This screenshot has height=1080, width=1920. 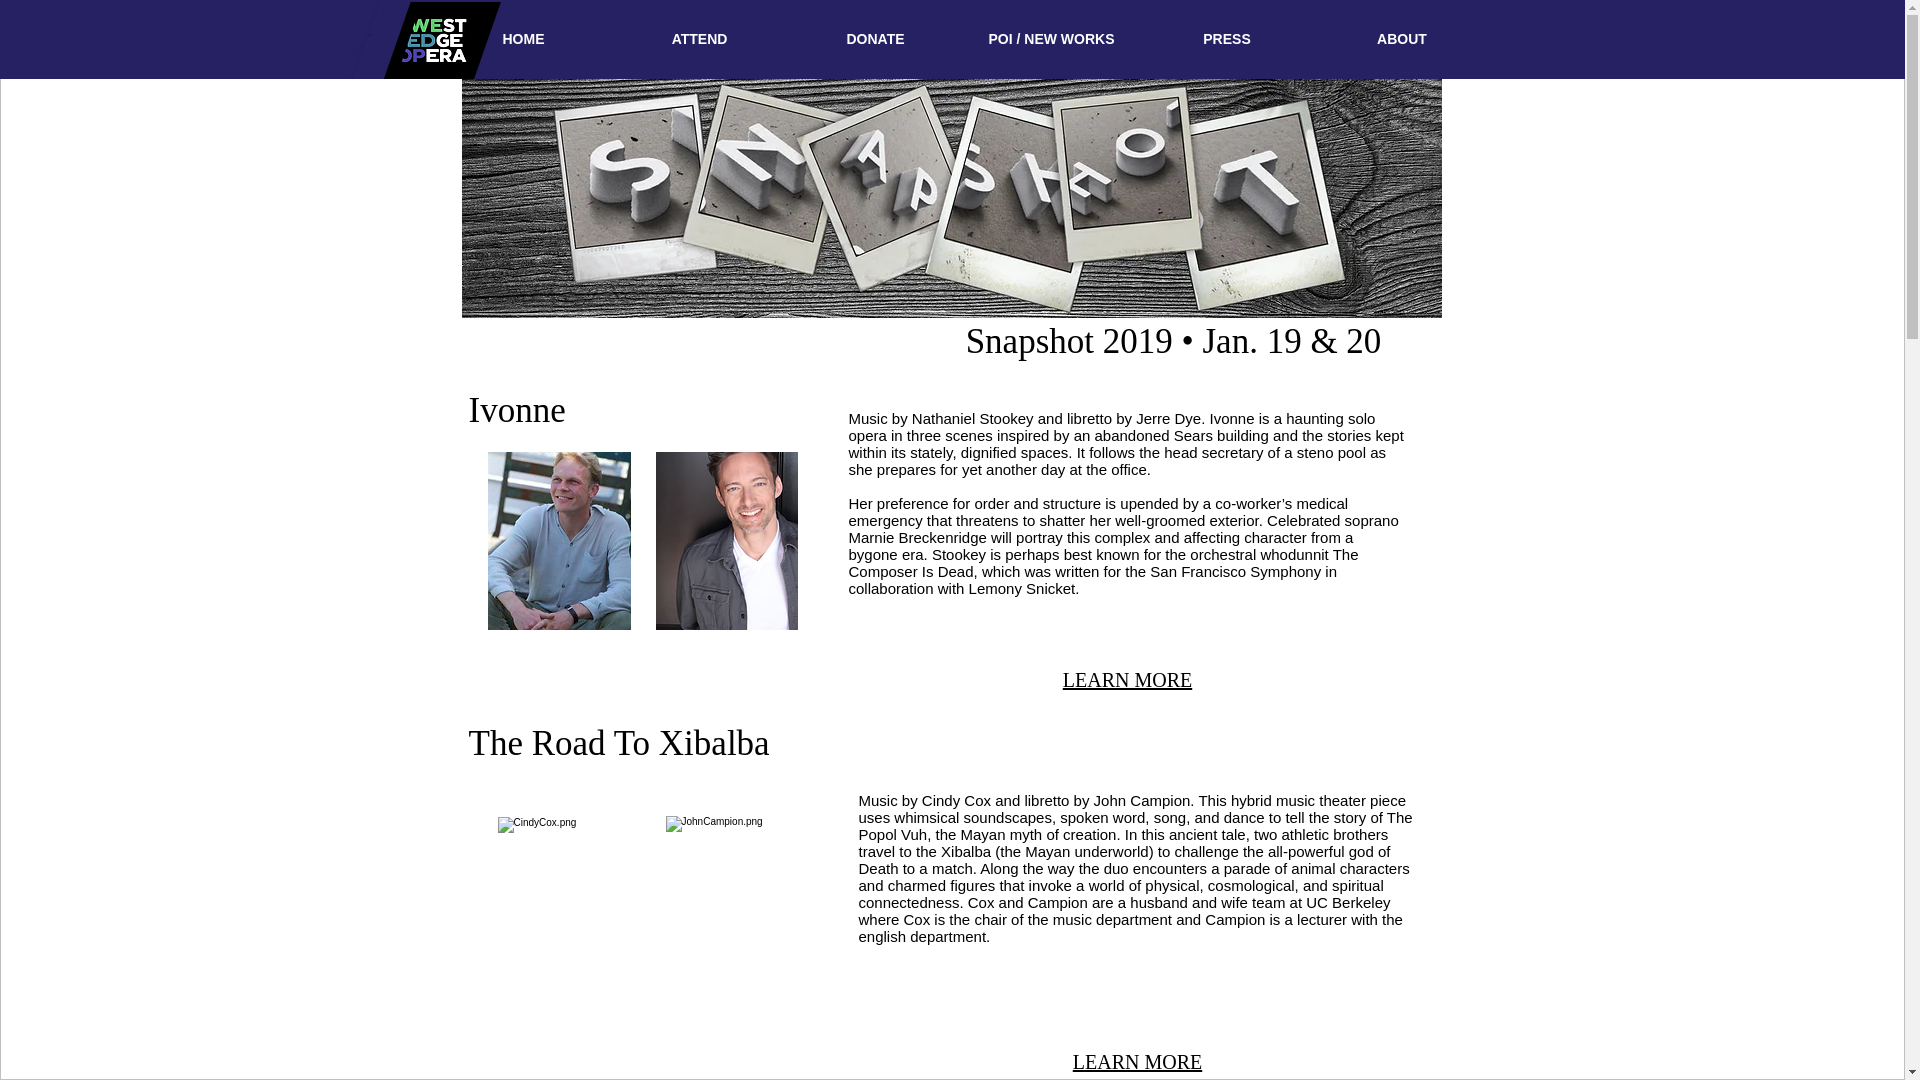 What do you see at coordinates (524, 39) in the screenshot?
I see `HOME` at bounding box center [524, 39].